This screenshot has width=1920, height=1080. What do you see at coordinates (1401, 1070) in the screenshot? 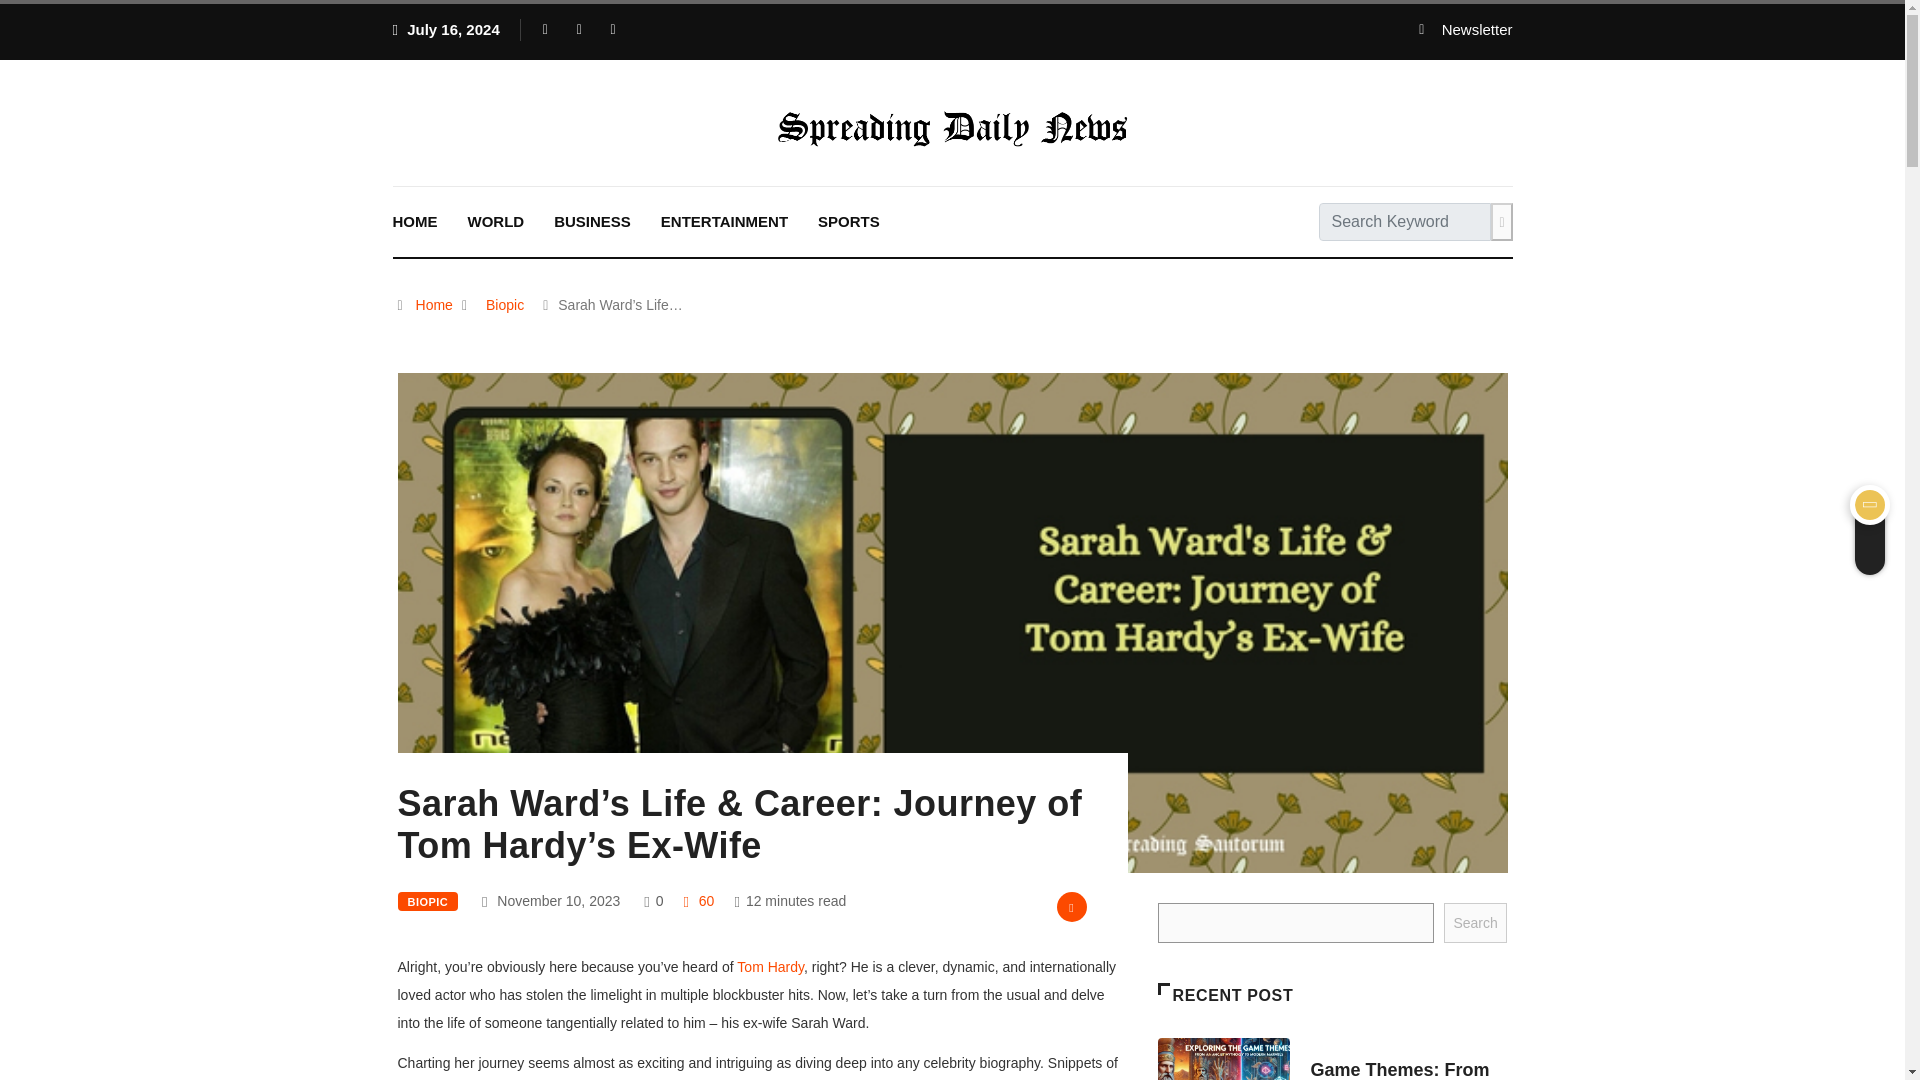
I see `Game Themes: From Ancient Mythology to Modern Marvels` at bounding box center [1401, 1070].